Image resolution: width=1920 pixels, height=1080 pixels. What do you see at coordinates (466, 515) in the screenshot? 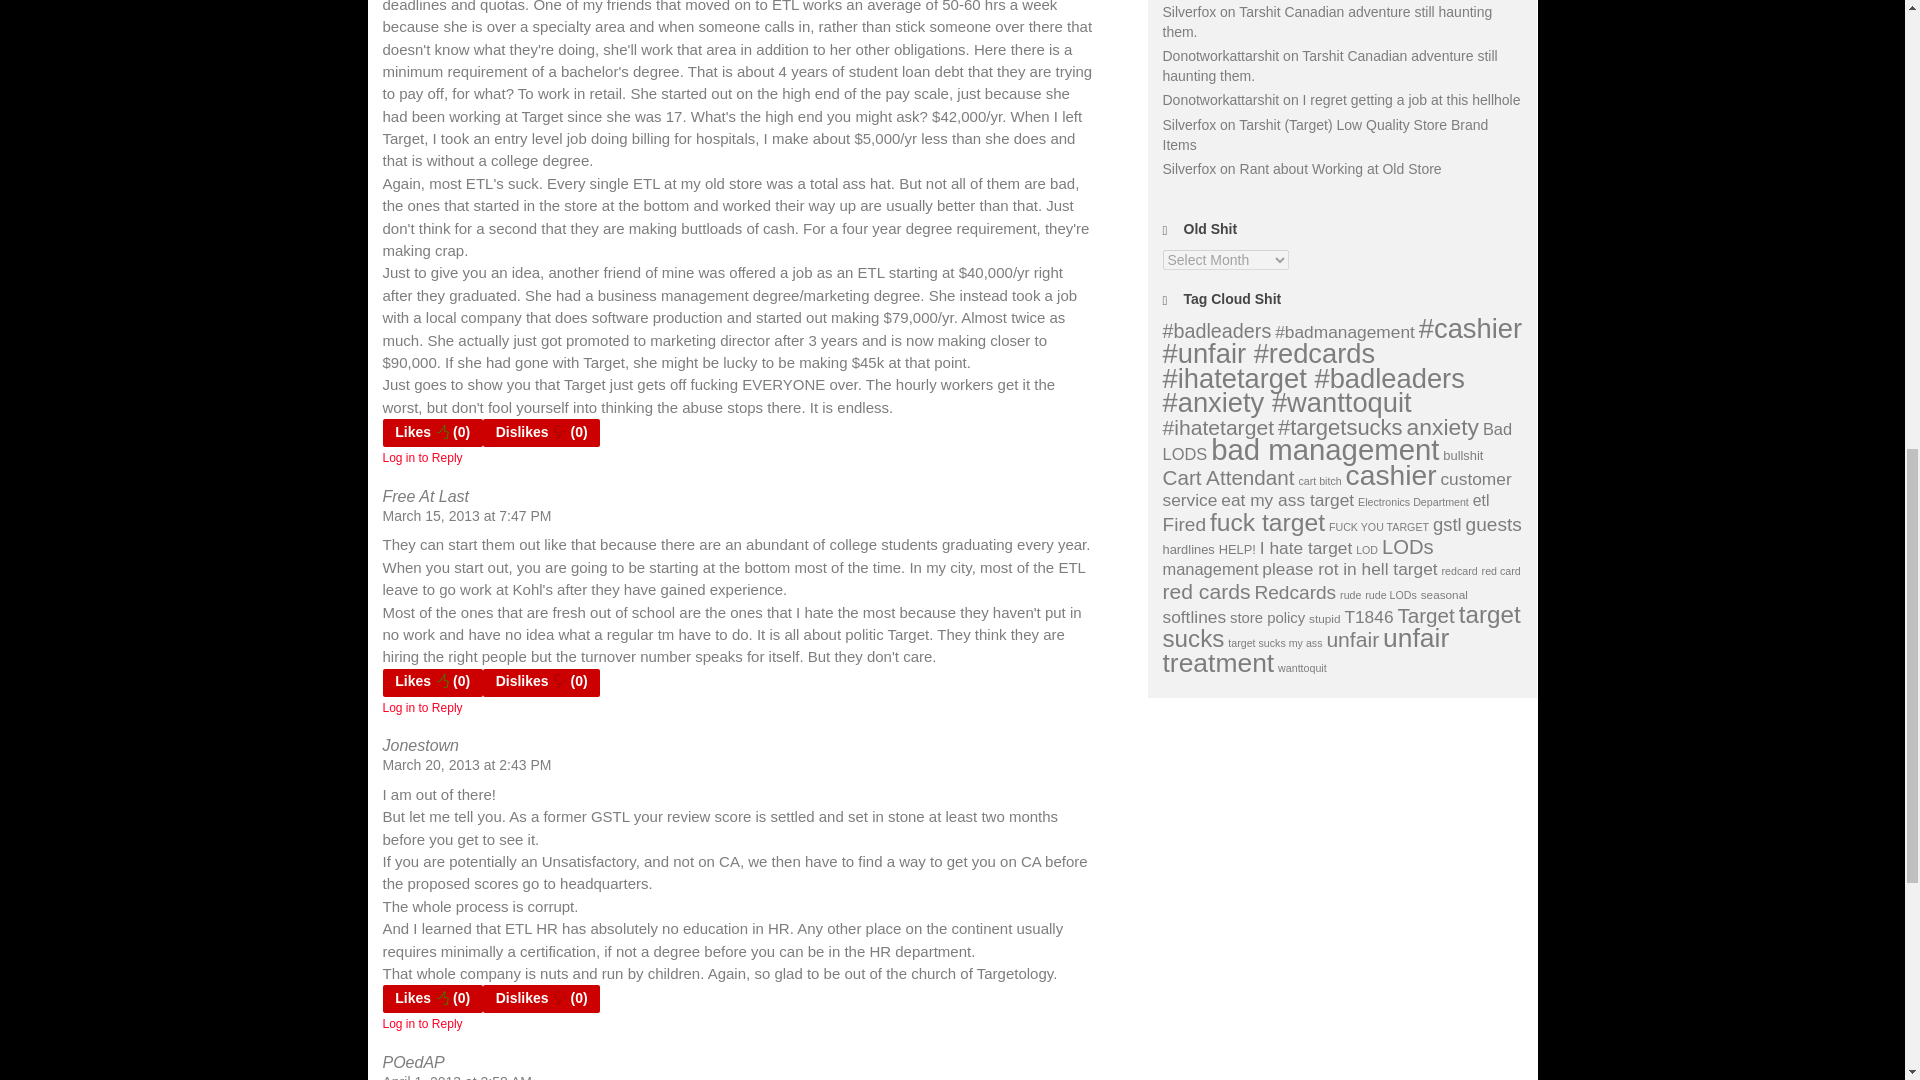
I see `March 15, 2013 at 7:47 PM` at bounding box center [466, 515].